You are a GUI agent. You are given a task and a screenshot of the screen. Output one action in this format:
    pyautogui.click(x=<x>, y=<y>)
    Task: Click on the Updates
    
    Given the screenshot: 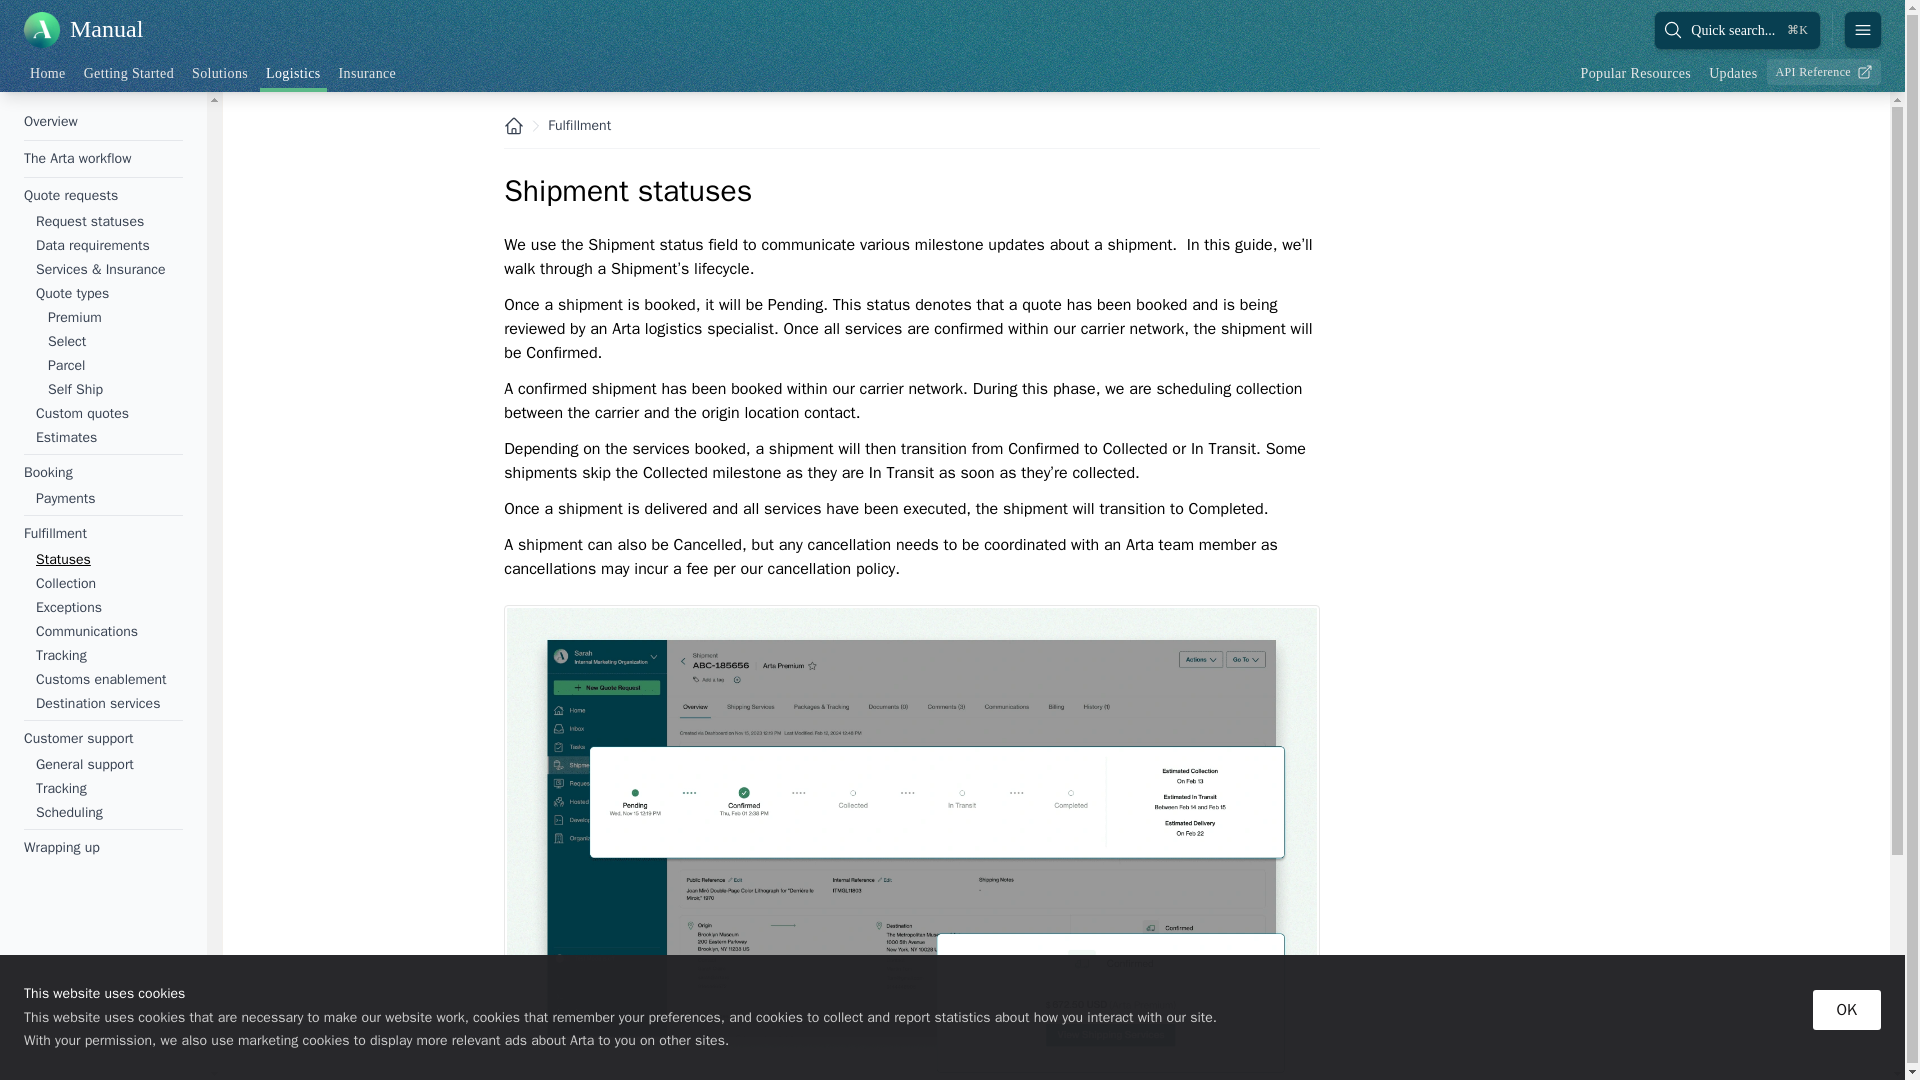 What is the action you would take?
    pyautogui.click(x=1732, y=73)
    